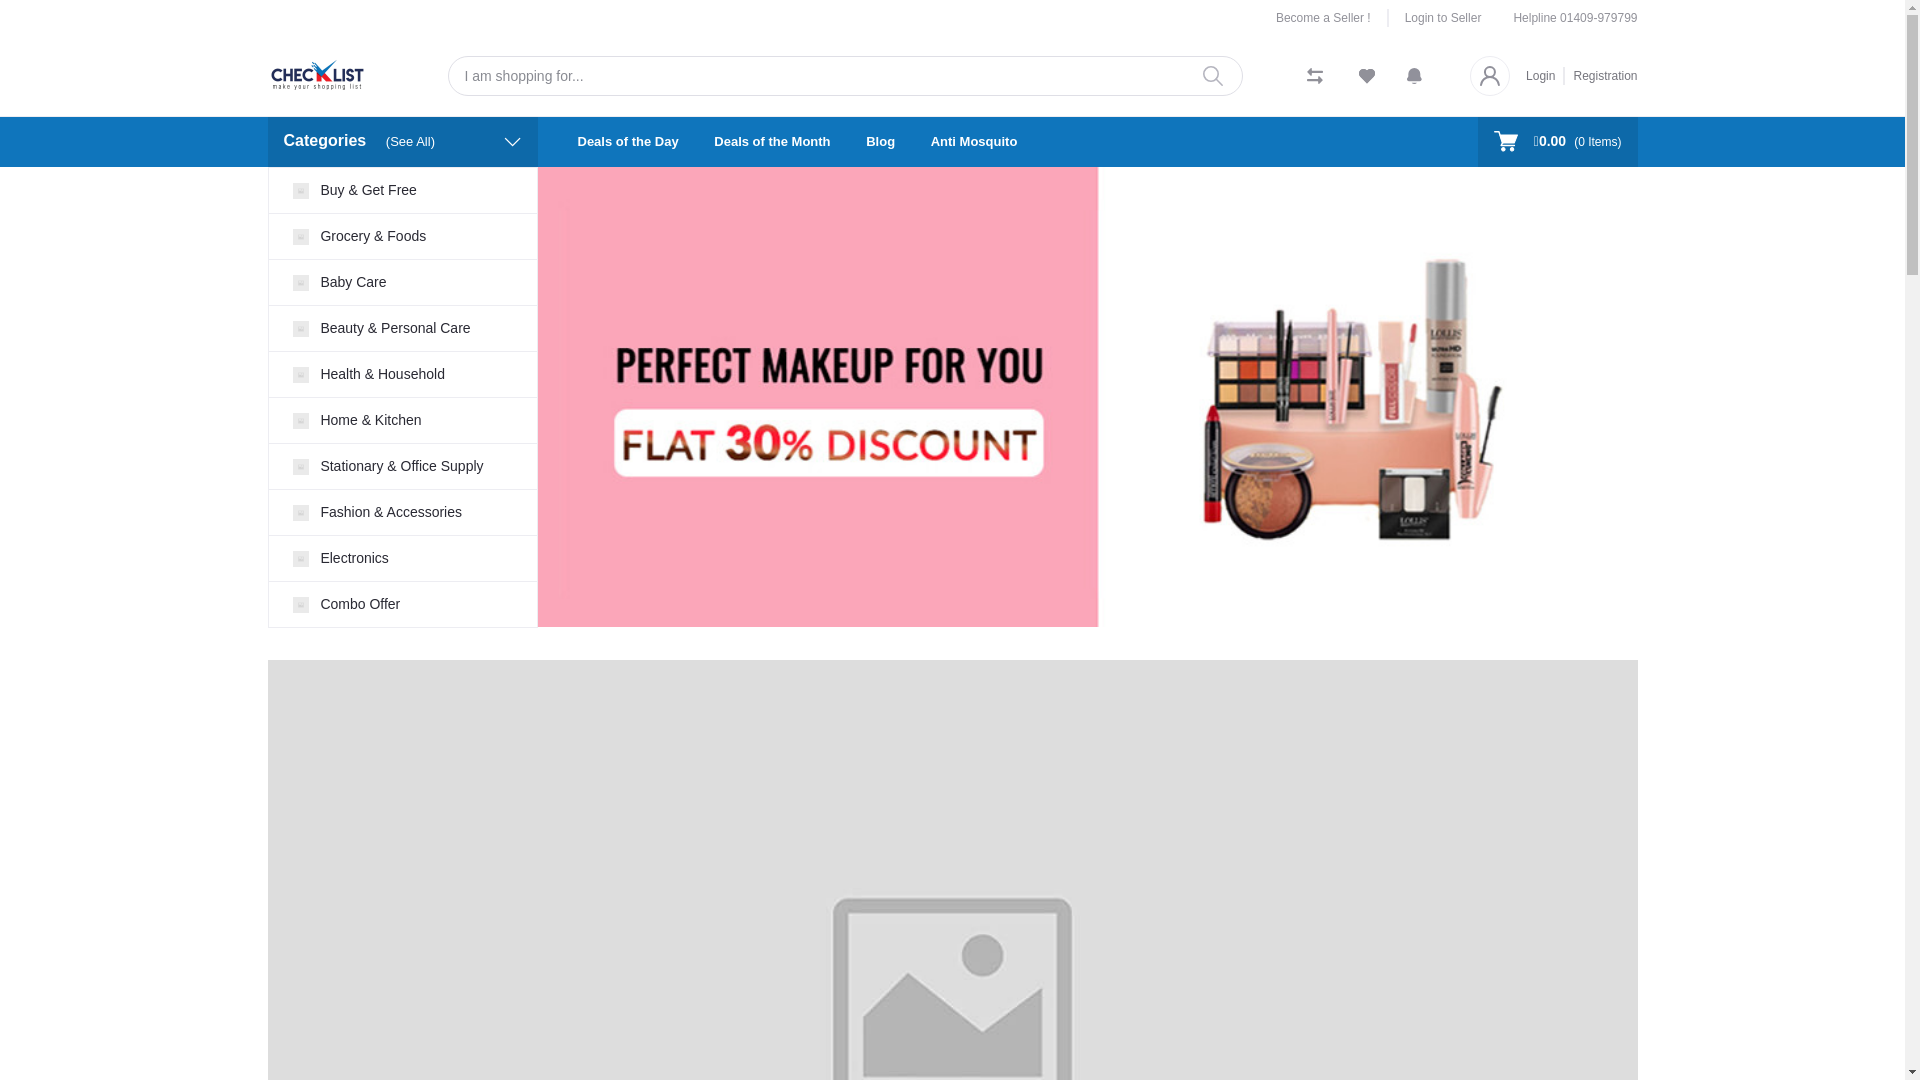  Describe the element at coordinates (402, 282) in the screenshot. I see `Baby Care` at that location.